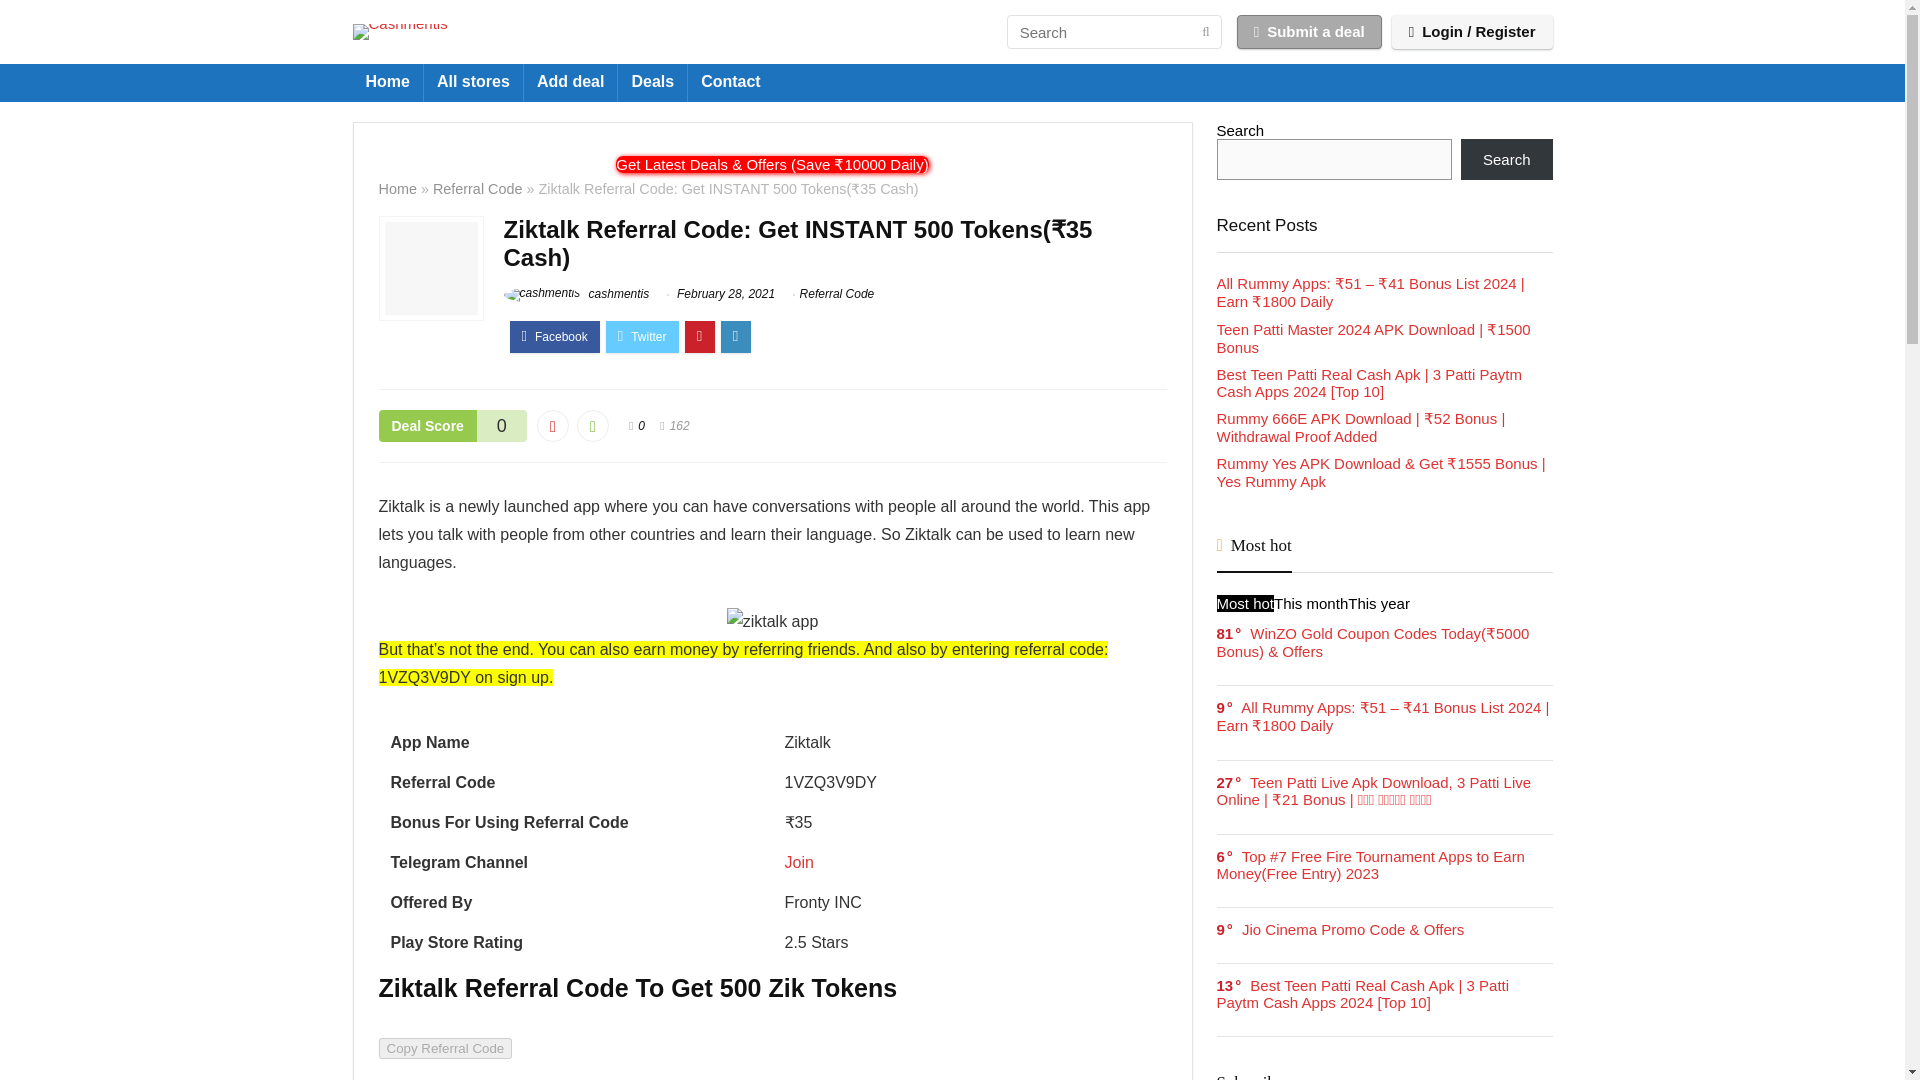 The image size is (1920, 1080). What do you see at coordinates (1507, 160) in the screenshot?
I see `Search` at bounding box center [1507, 160].